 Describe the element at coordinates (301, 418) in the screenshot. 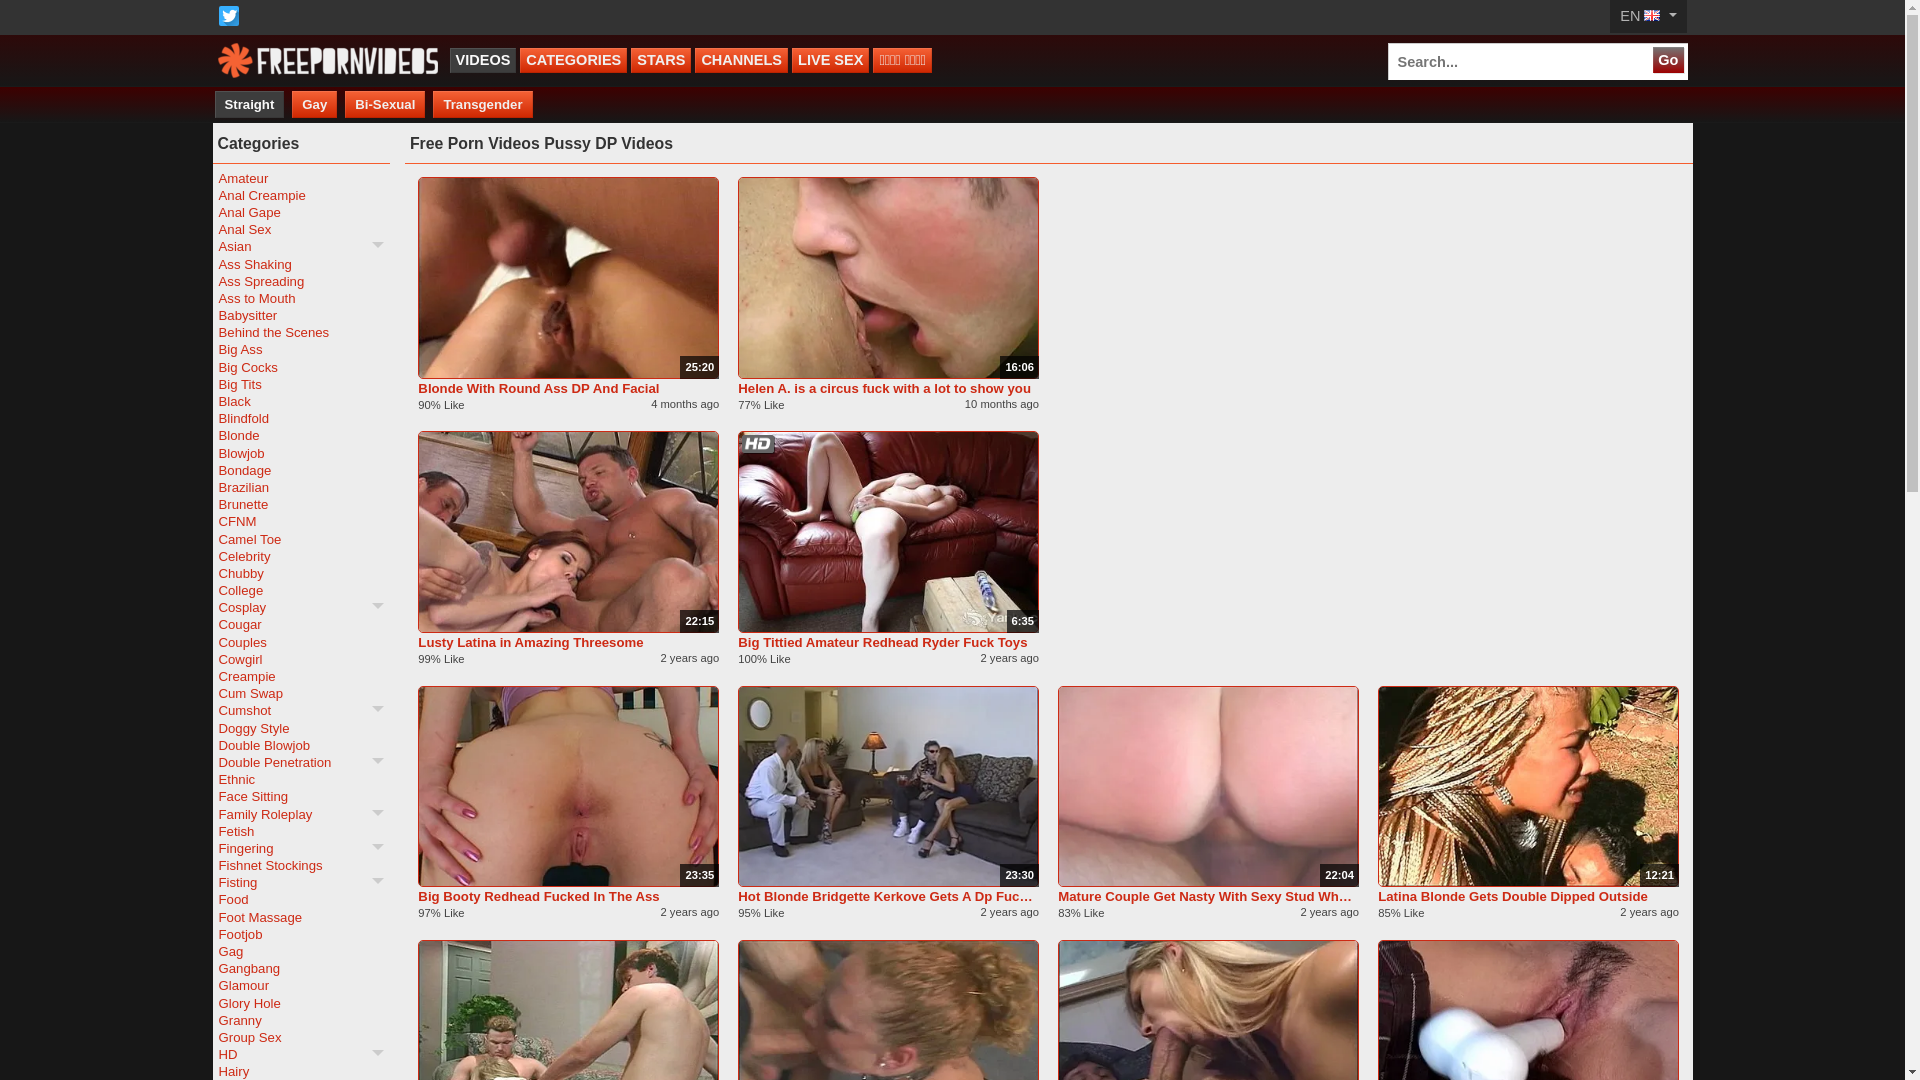

I see `Blindfold` at that location.